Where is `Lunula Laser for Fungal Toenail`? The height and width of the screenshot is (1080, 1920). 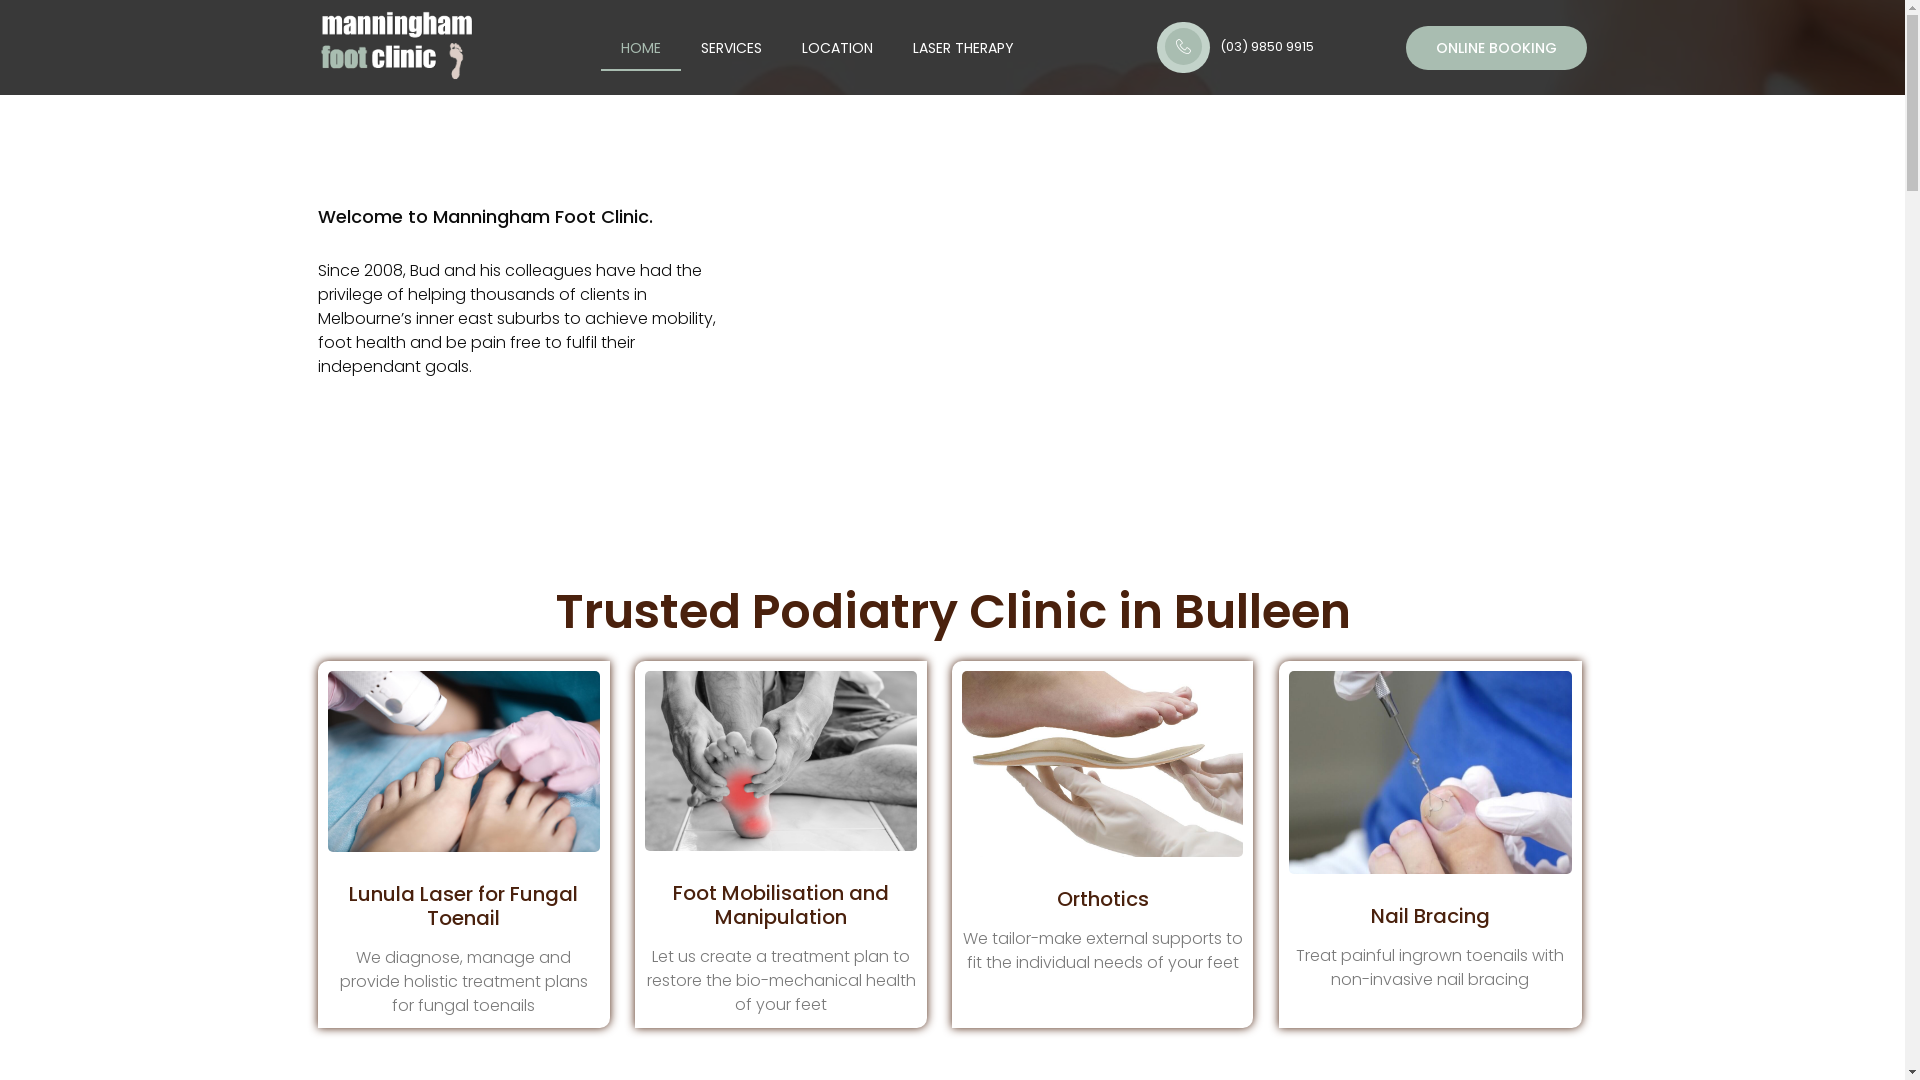 Lunula Laser for Fungal Toenail is located at coordinates (464, 906).